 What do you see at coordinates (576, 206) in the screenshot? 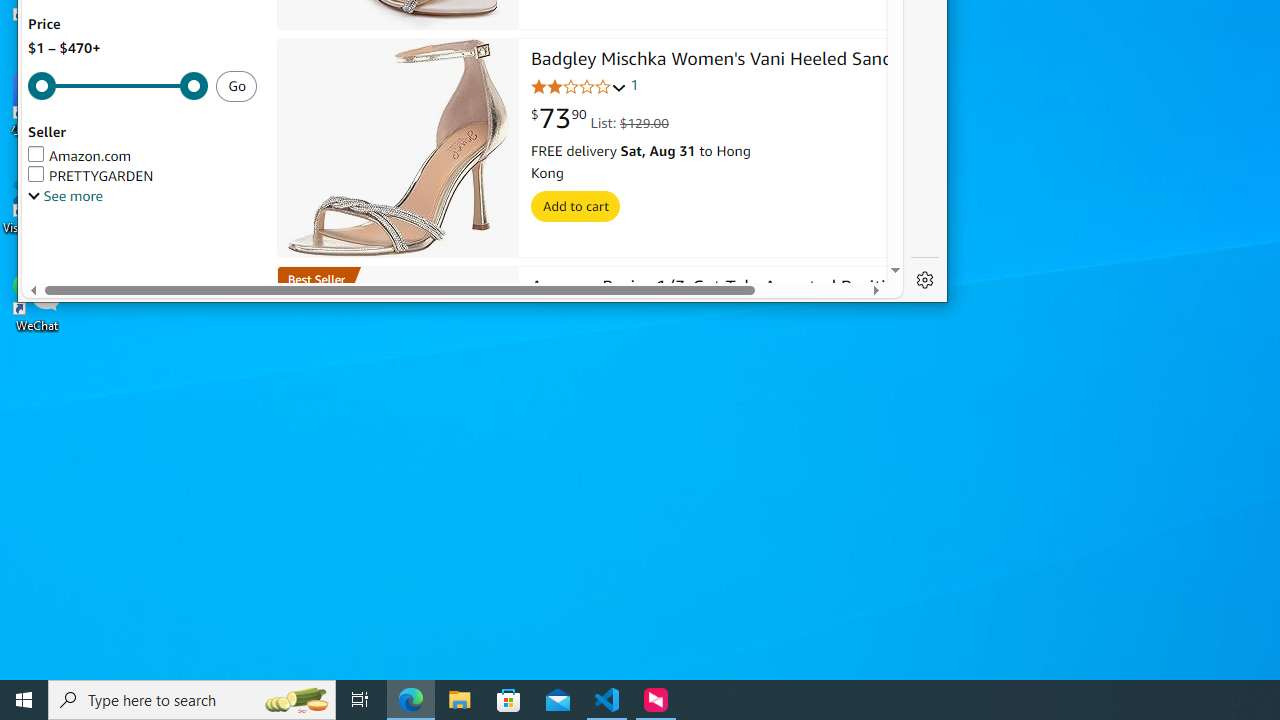
I see `Add to cart` at bounding box center [576, 206].